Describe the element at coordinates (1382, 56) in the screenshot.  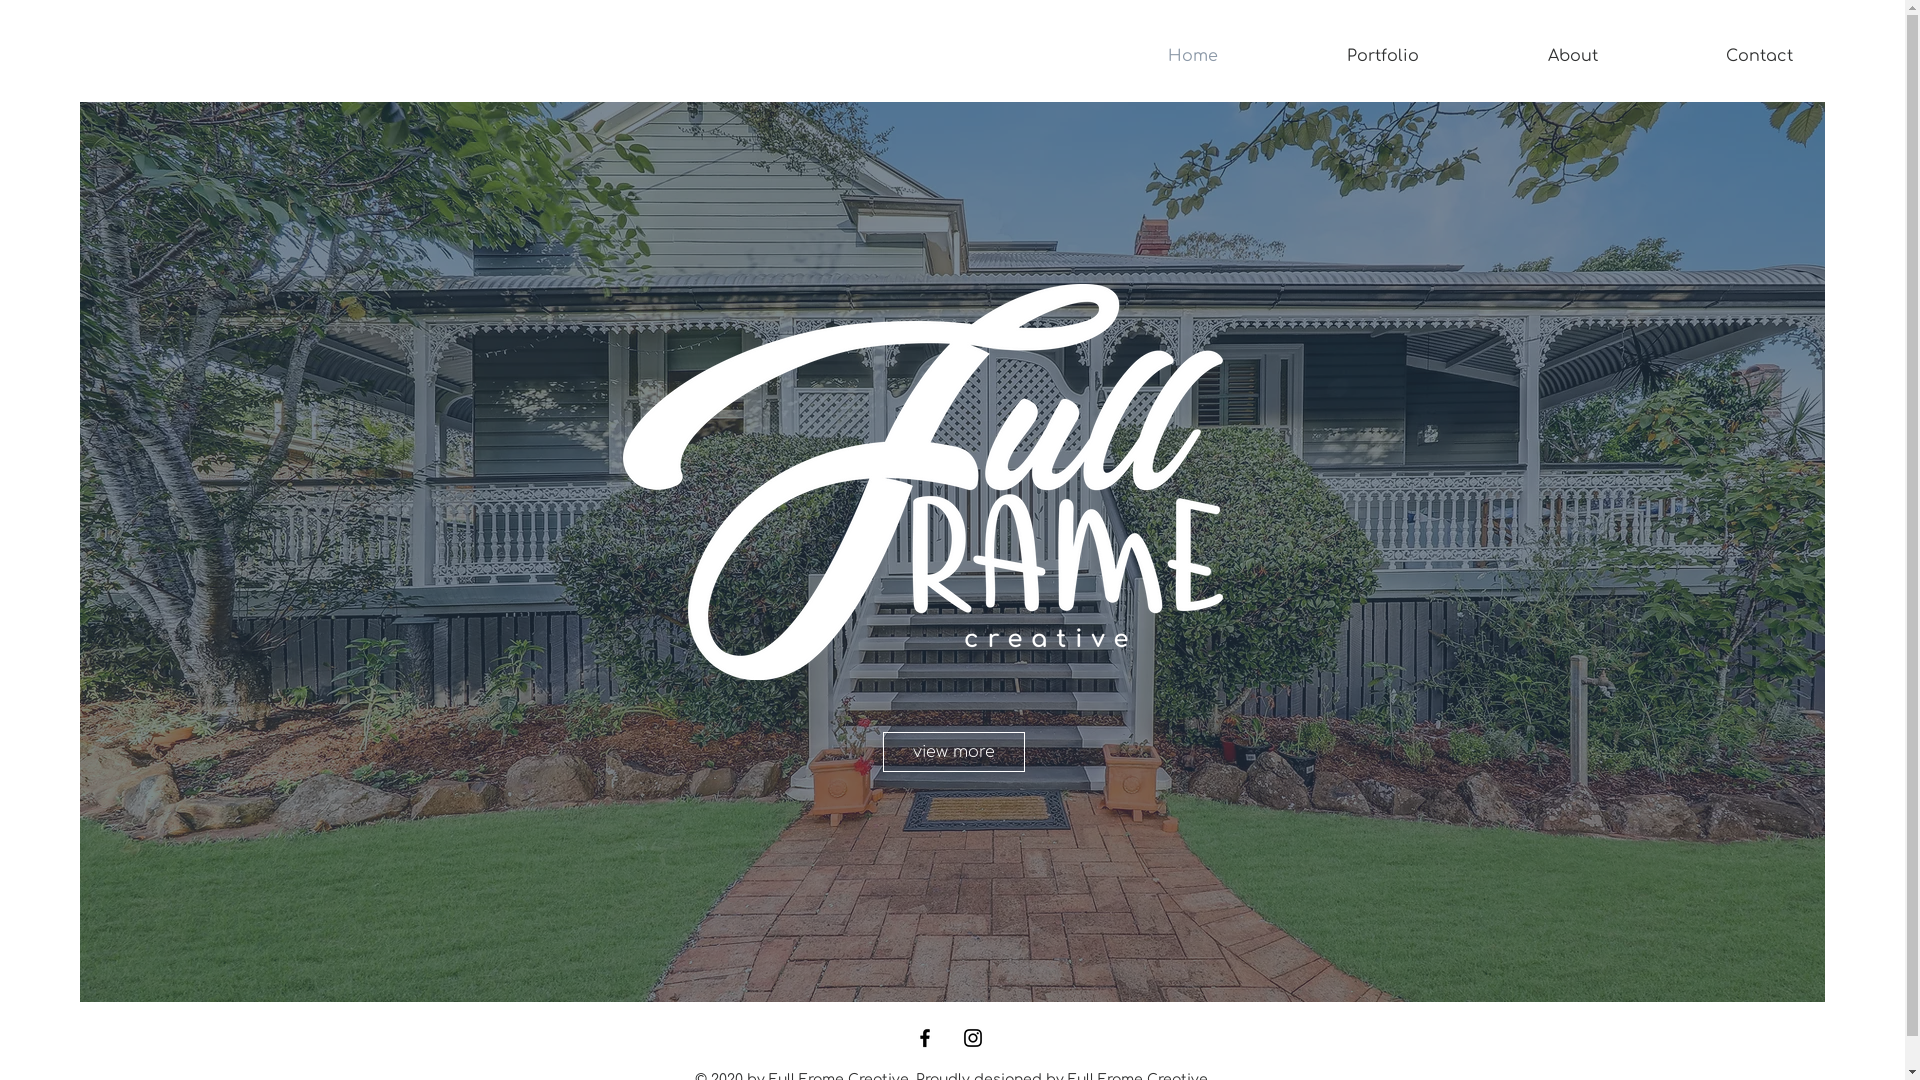
I see `Portfolio` at that location.